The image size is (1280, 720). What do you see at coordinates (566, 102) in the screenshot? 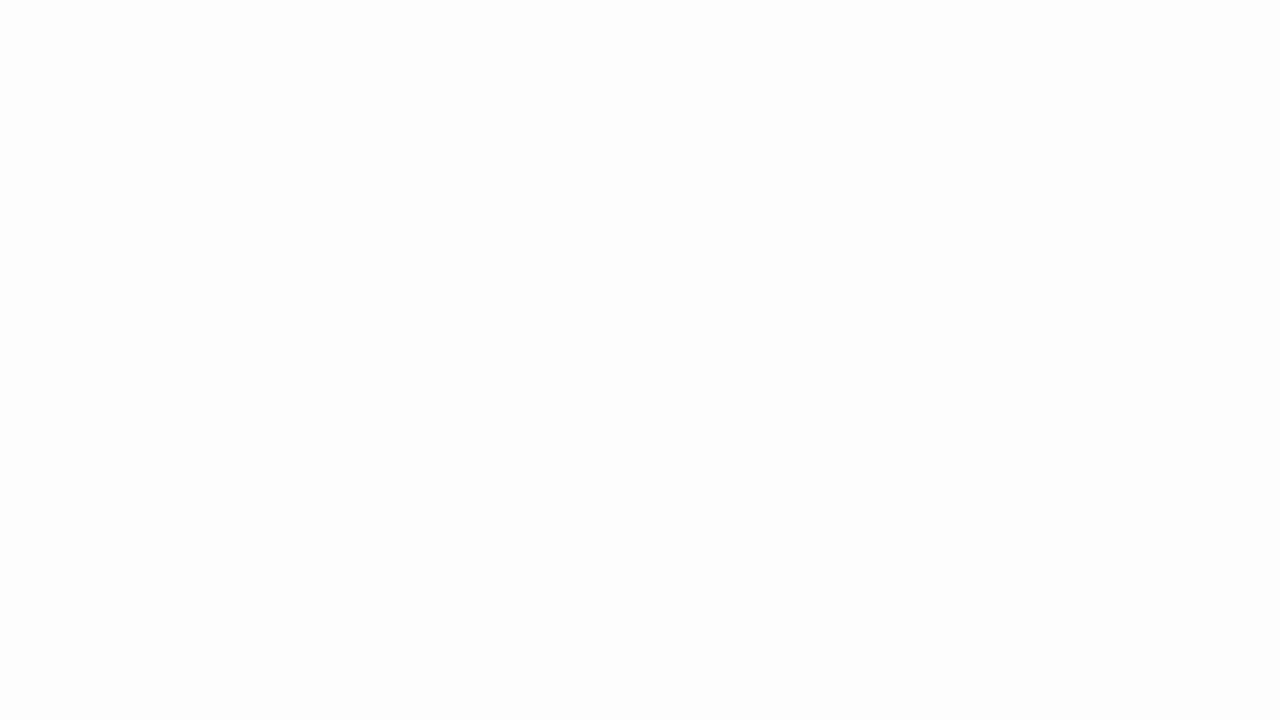
I see `Sort & Filter` at bounding box center [566, 102].